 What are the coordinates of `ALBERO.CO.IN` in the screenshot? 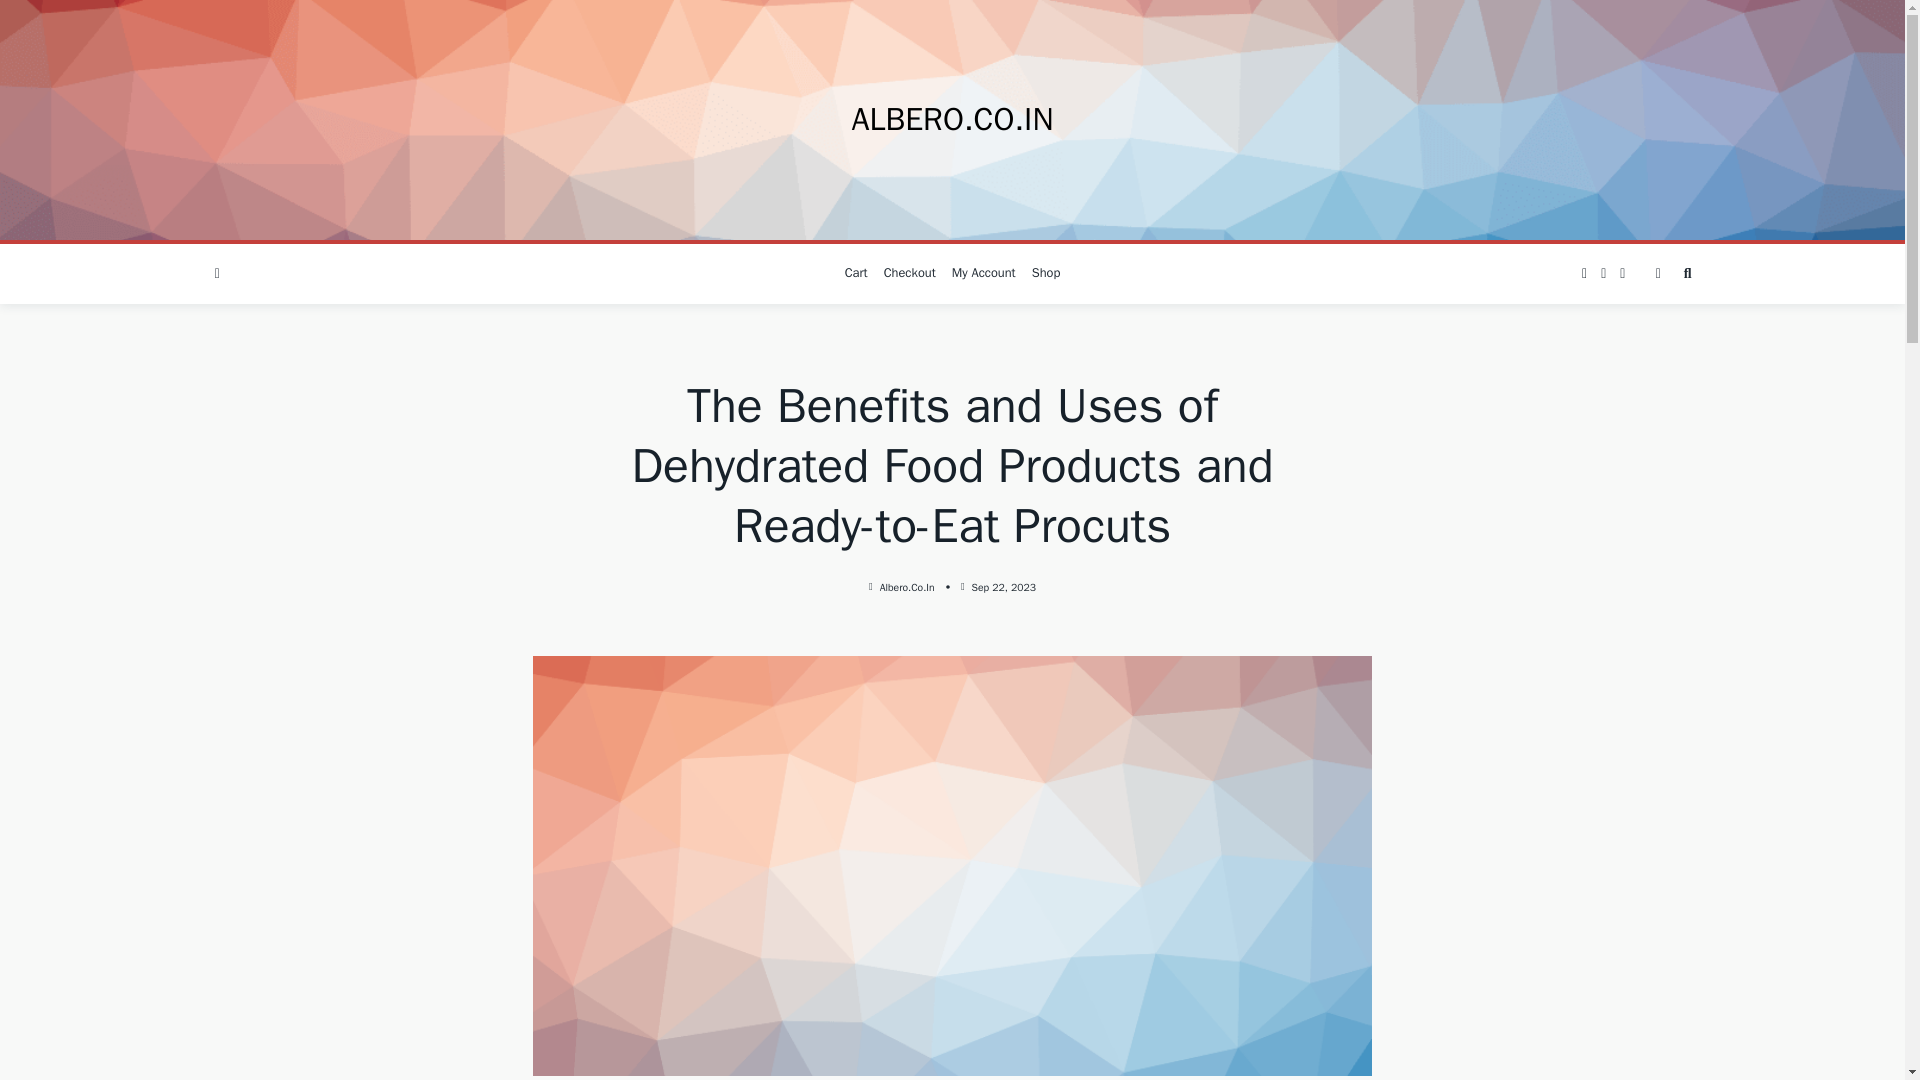 It's located at (951, 120).